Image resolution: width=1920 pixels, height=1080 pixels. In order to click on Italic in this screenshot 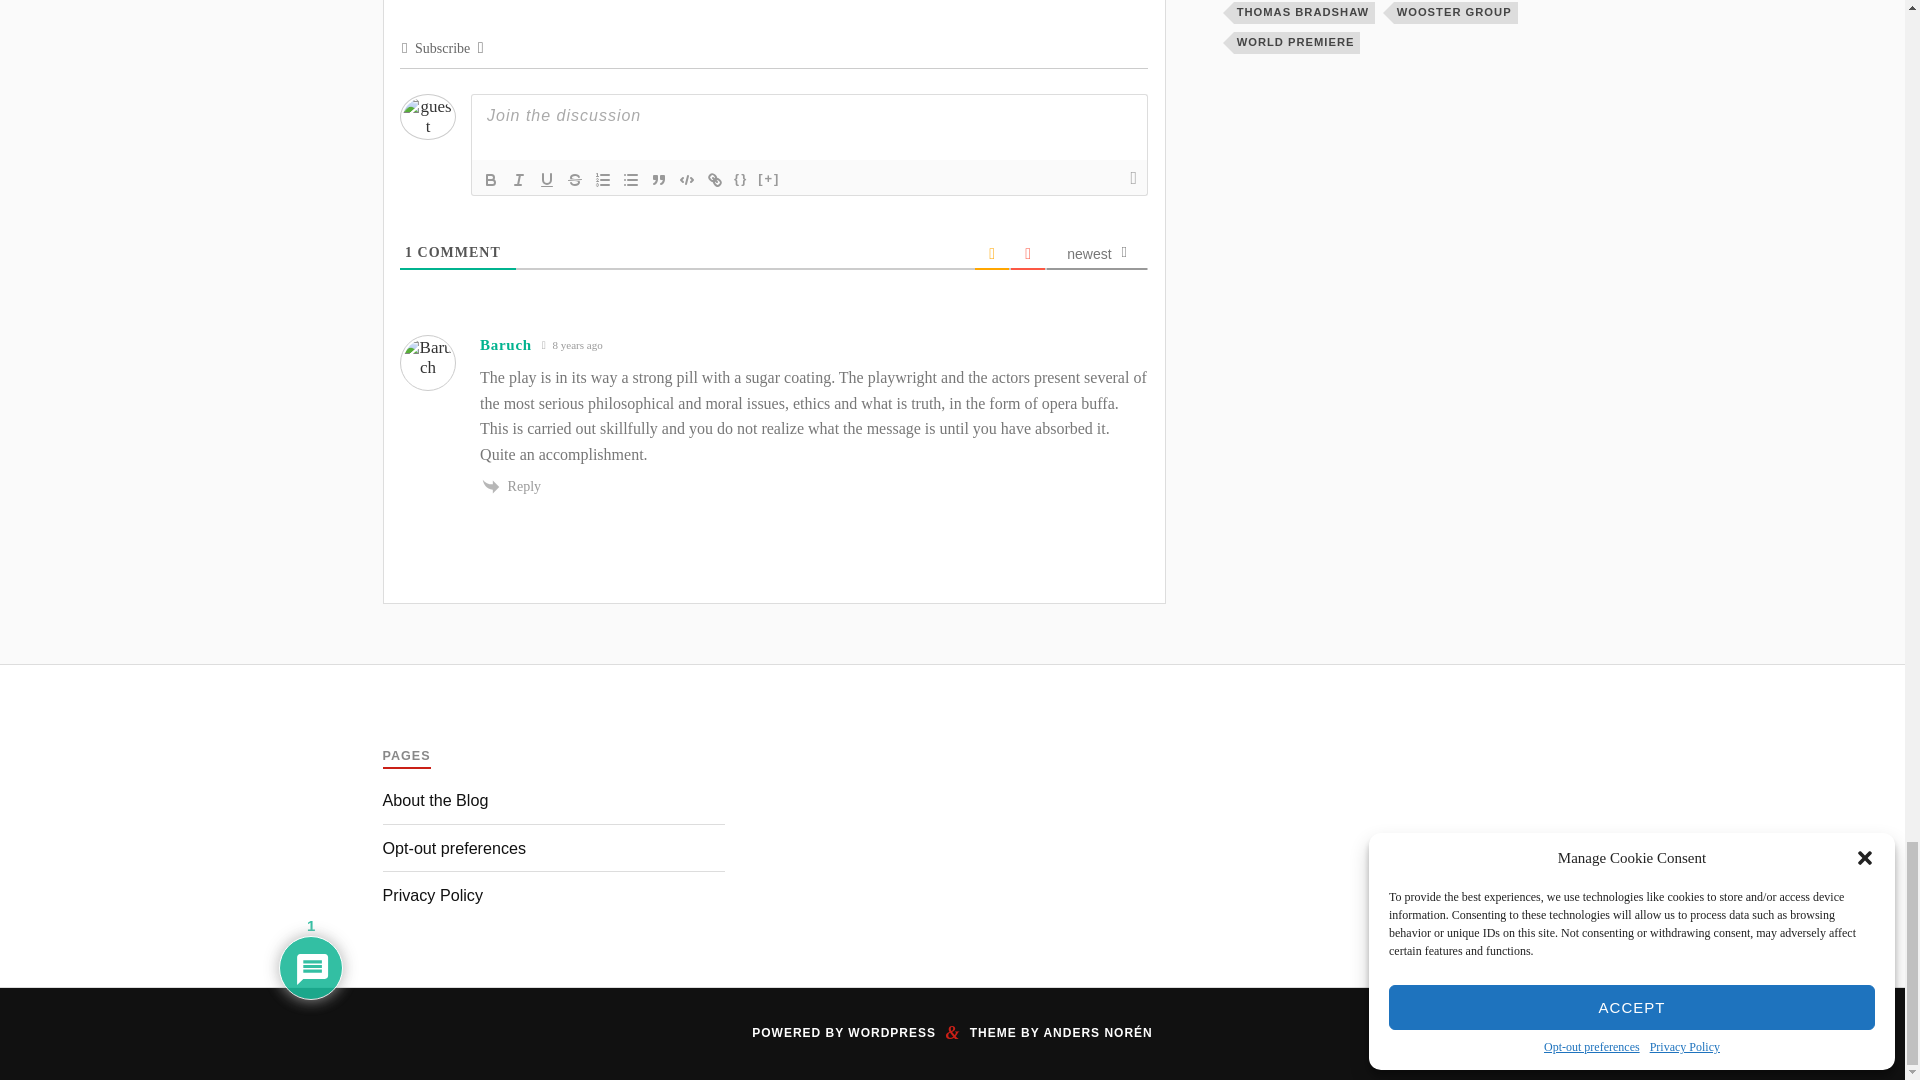, I will do `click(518, 180)`.